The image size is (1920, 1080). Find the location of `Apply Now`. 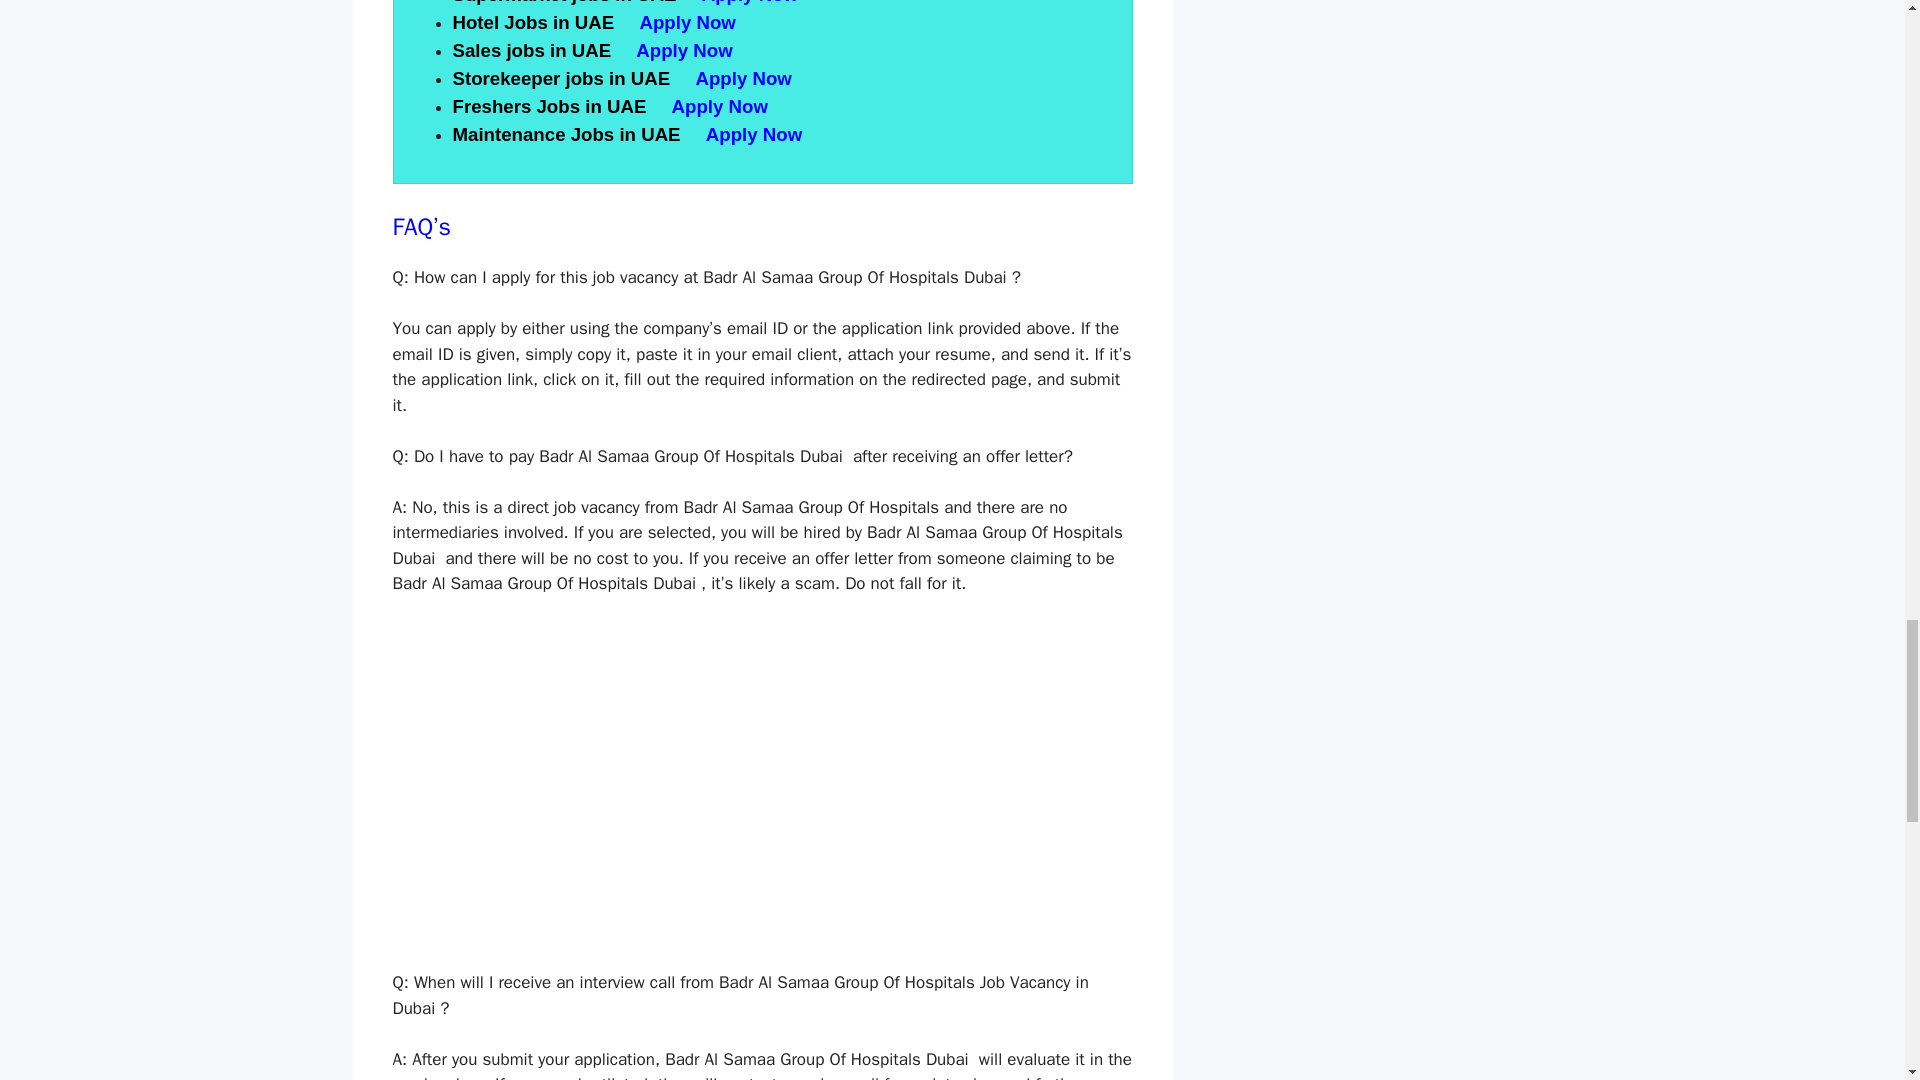

Apply Now is located at coordinates (753, 2).